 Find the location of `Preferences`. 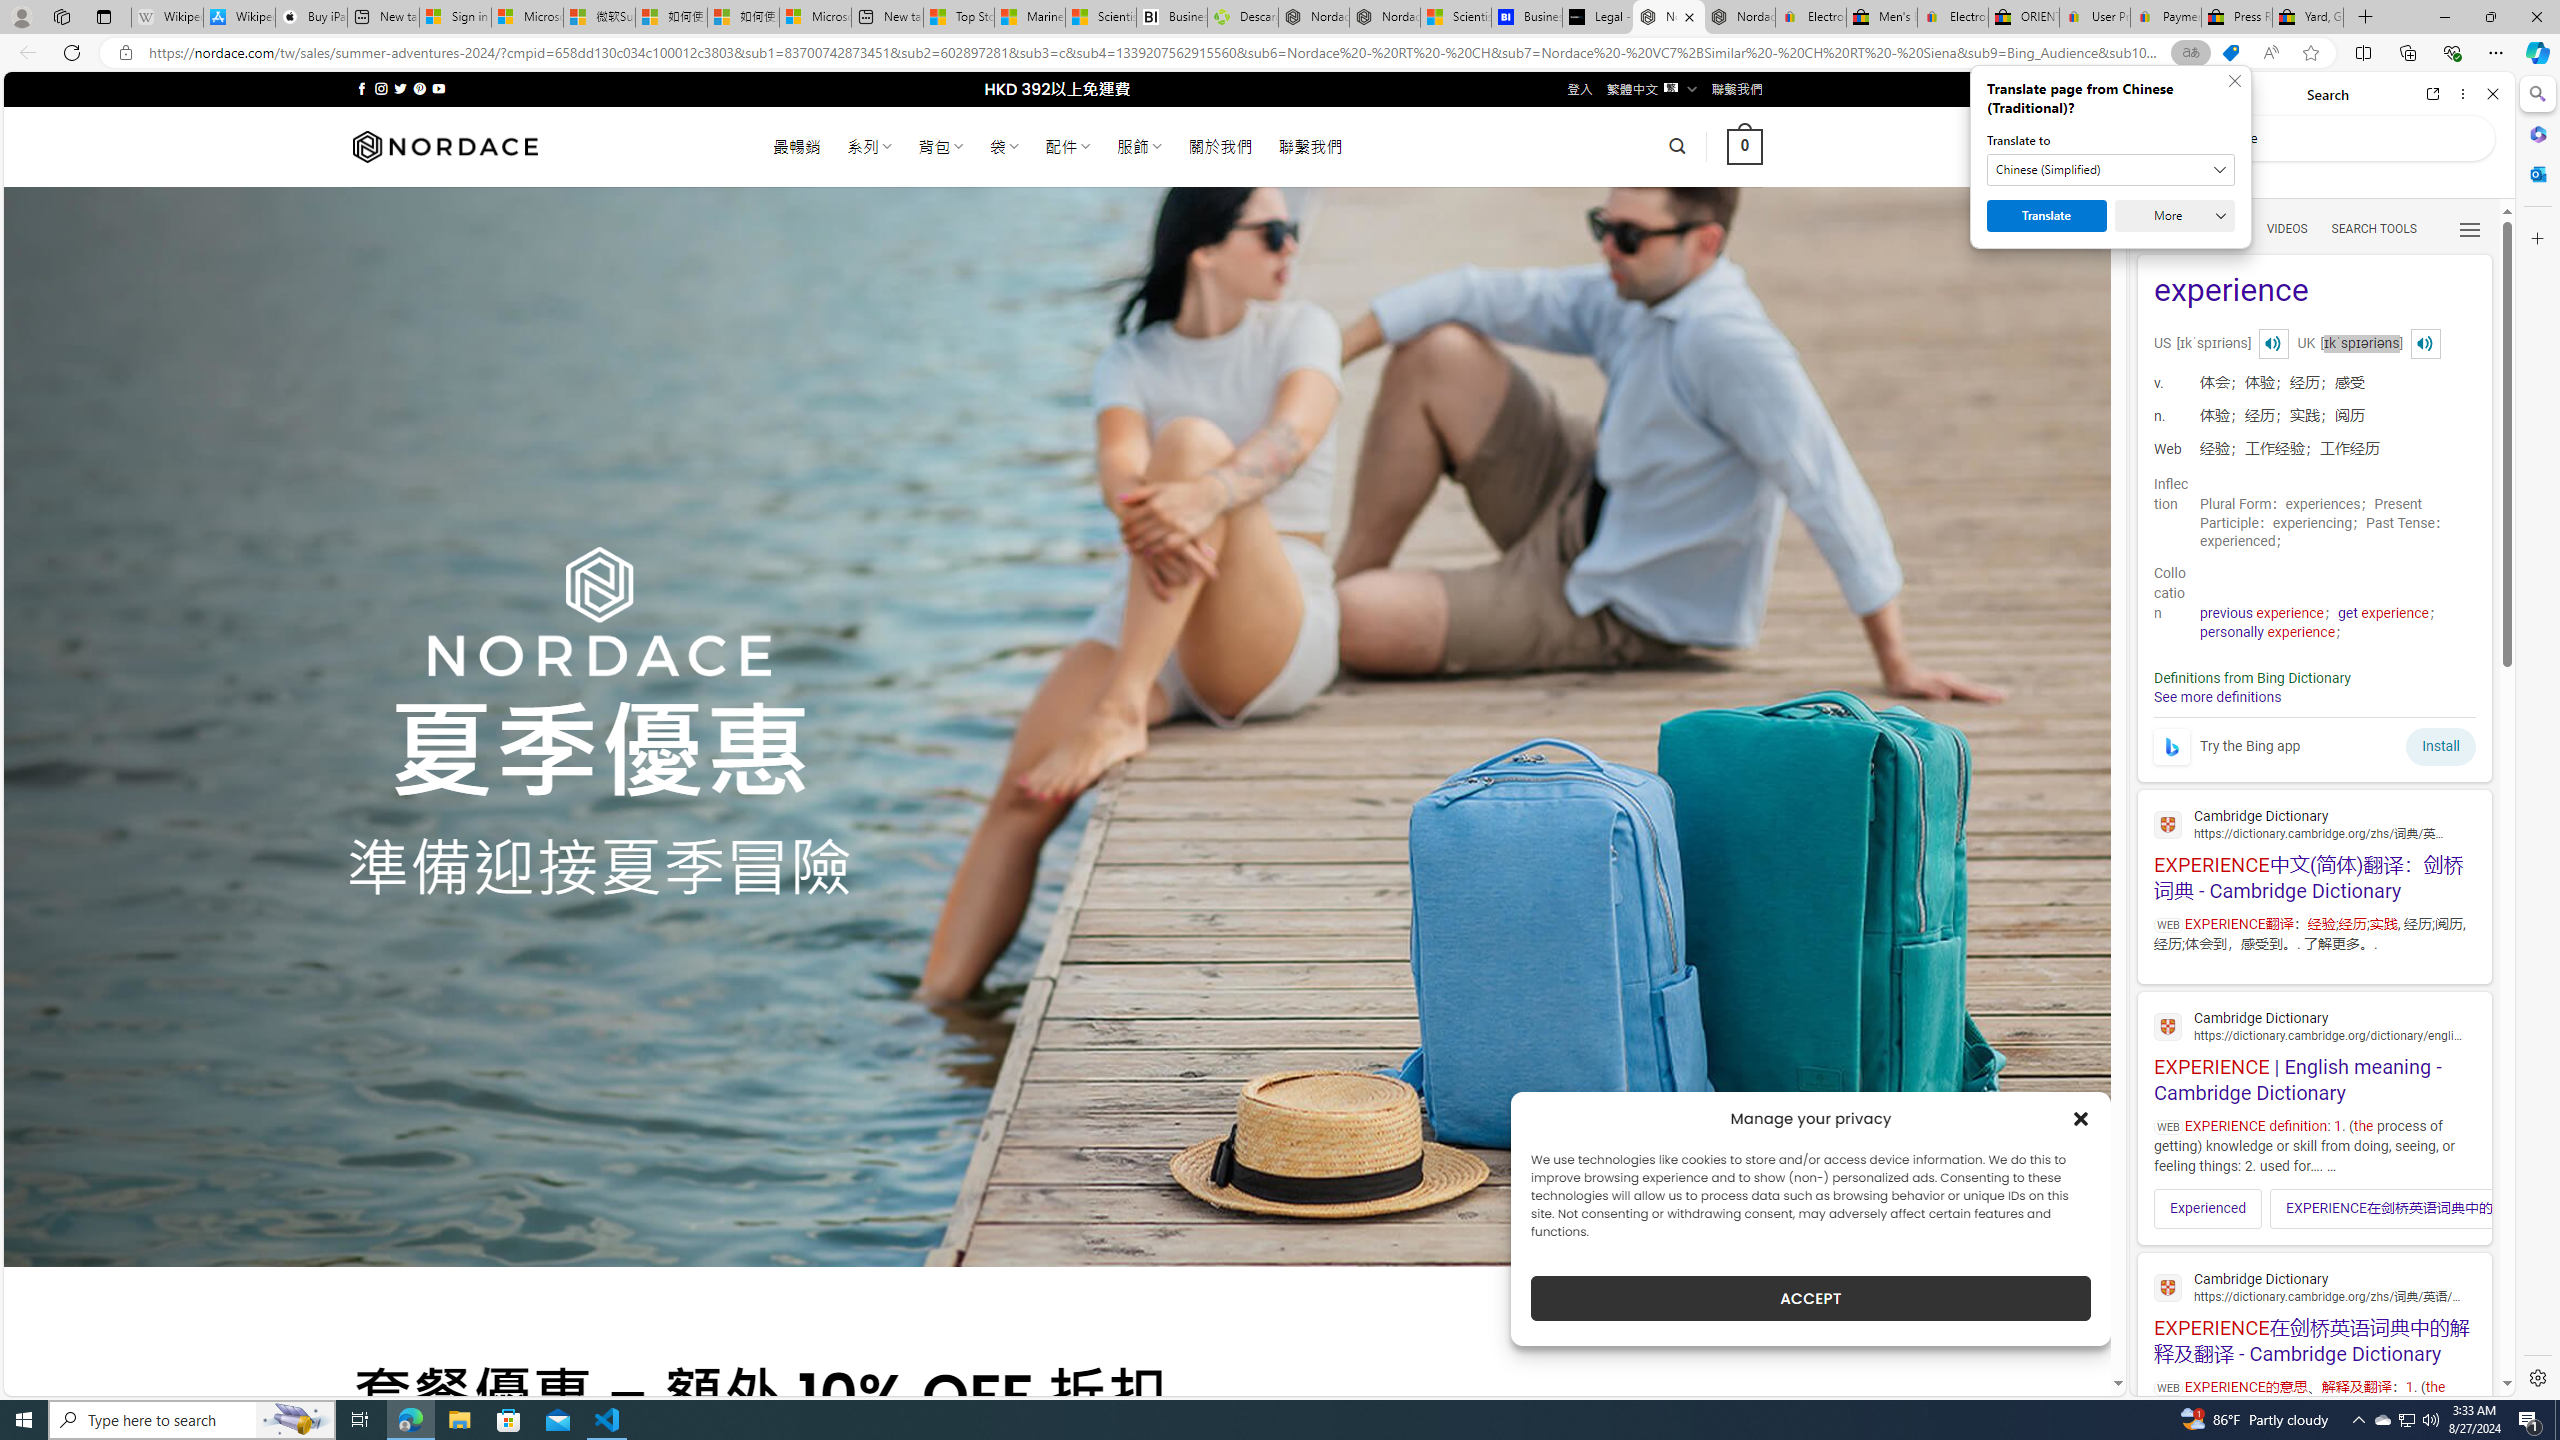

Preferences is located at coordinates (2468, 228).